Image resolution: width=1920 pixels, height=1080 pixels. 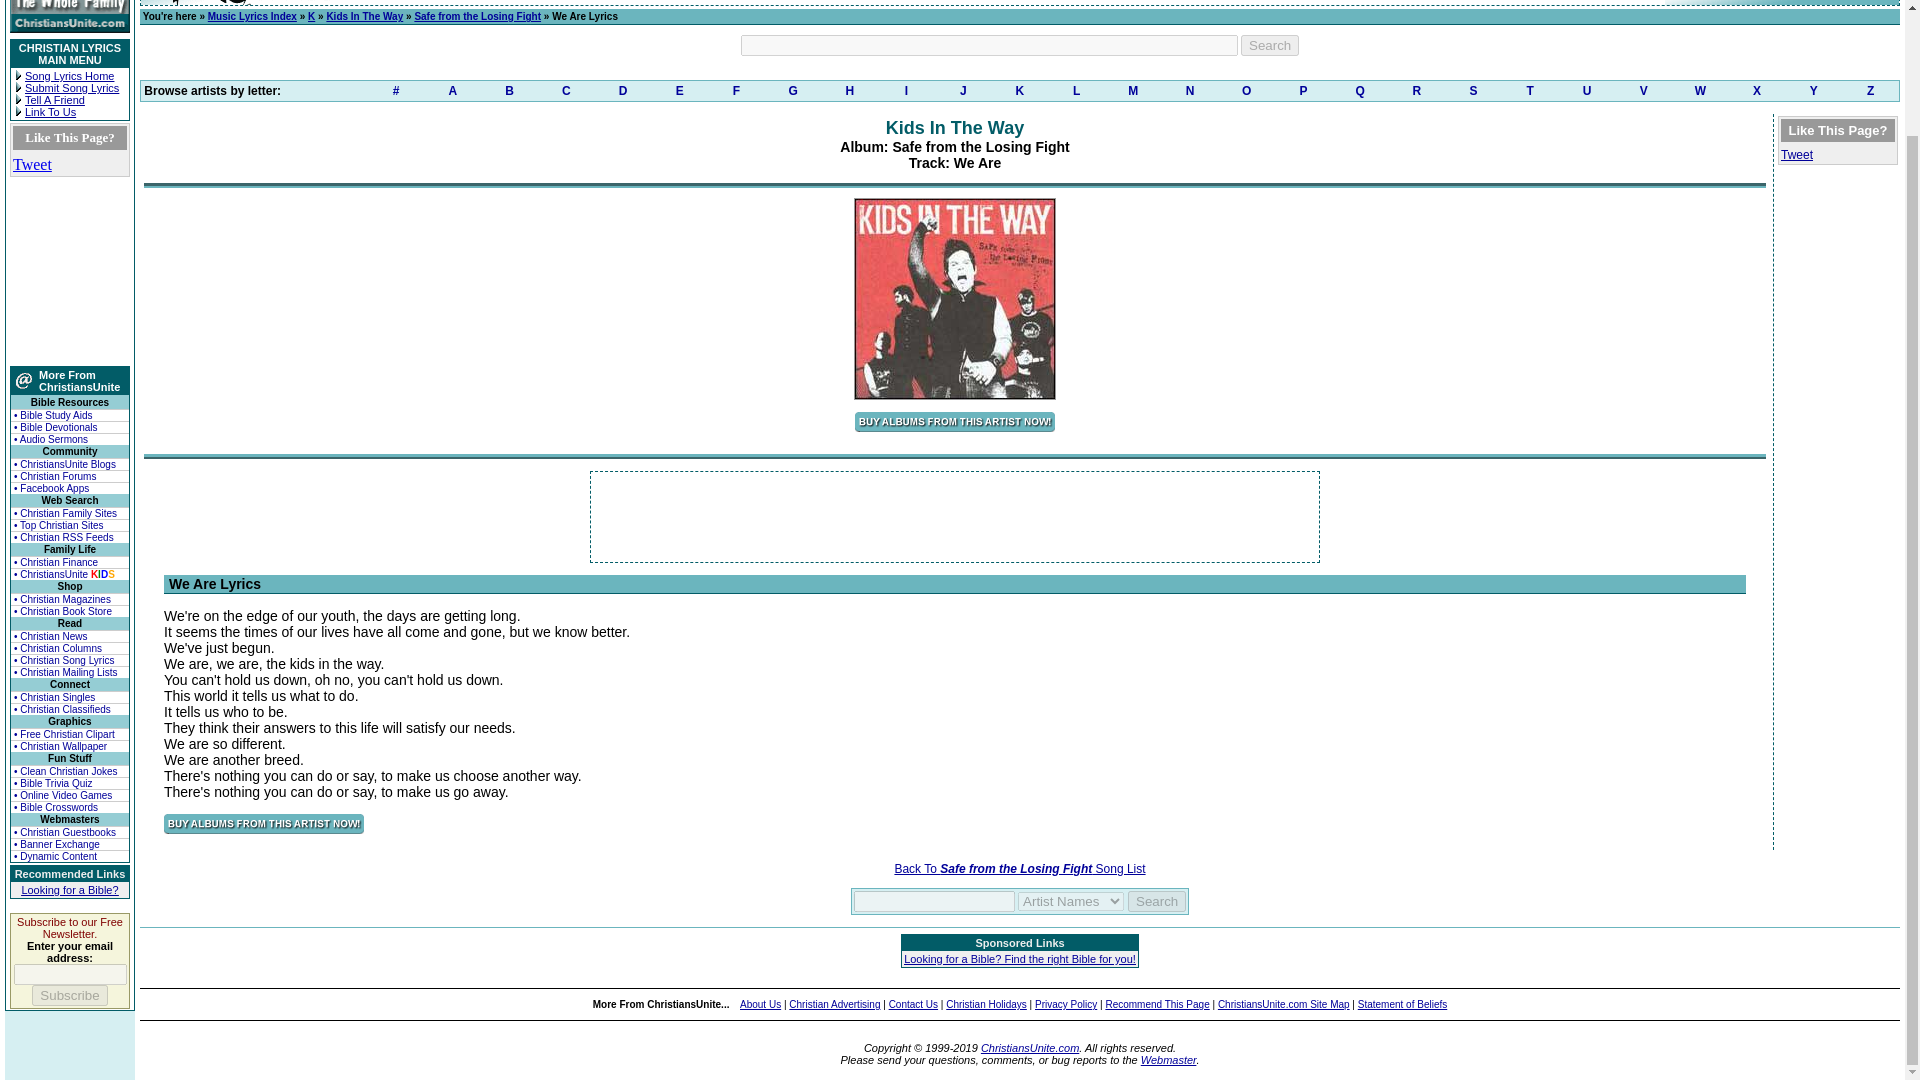 What do you see at coordinates (50, 111) in the screenshot?
I see `Link To Us` at bounding box center [50, 111].